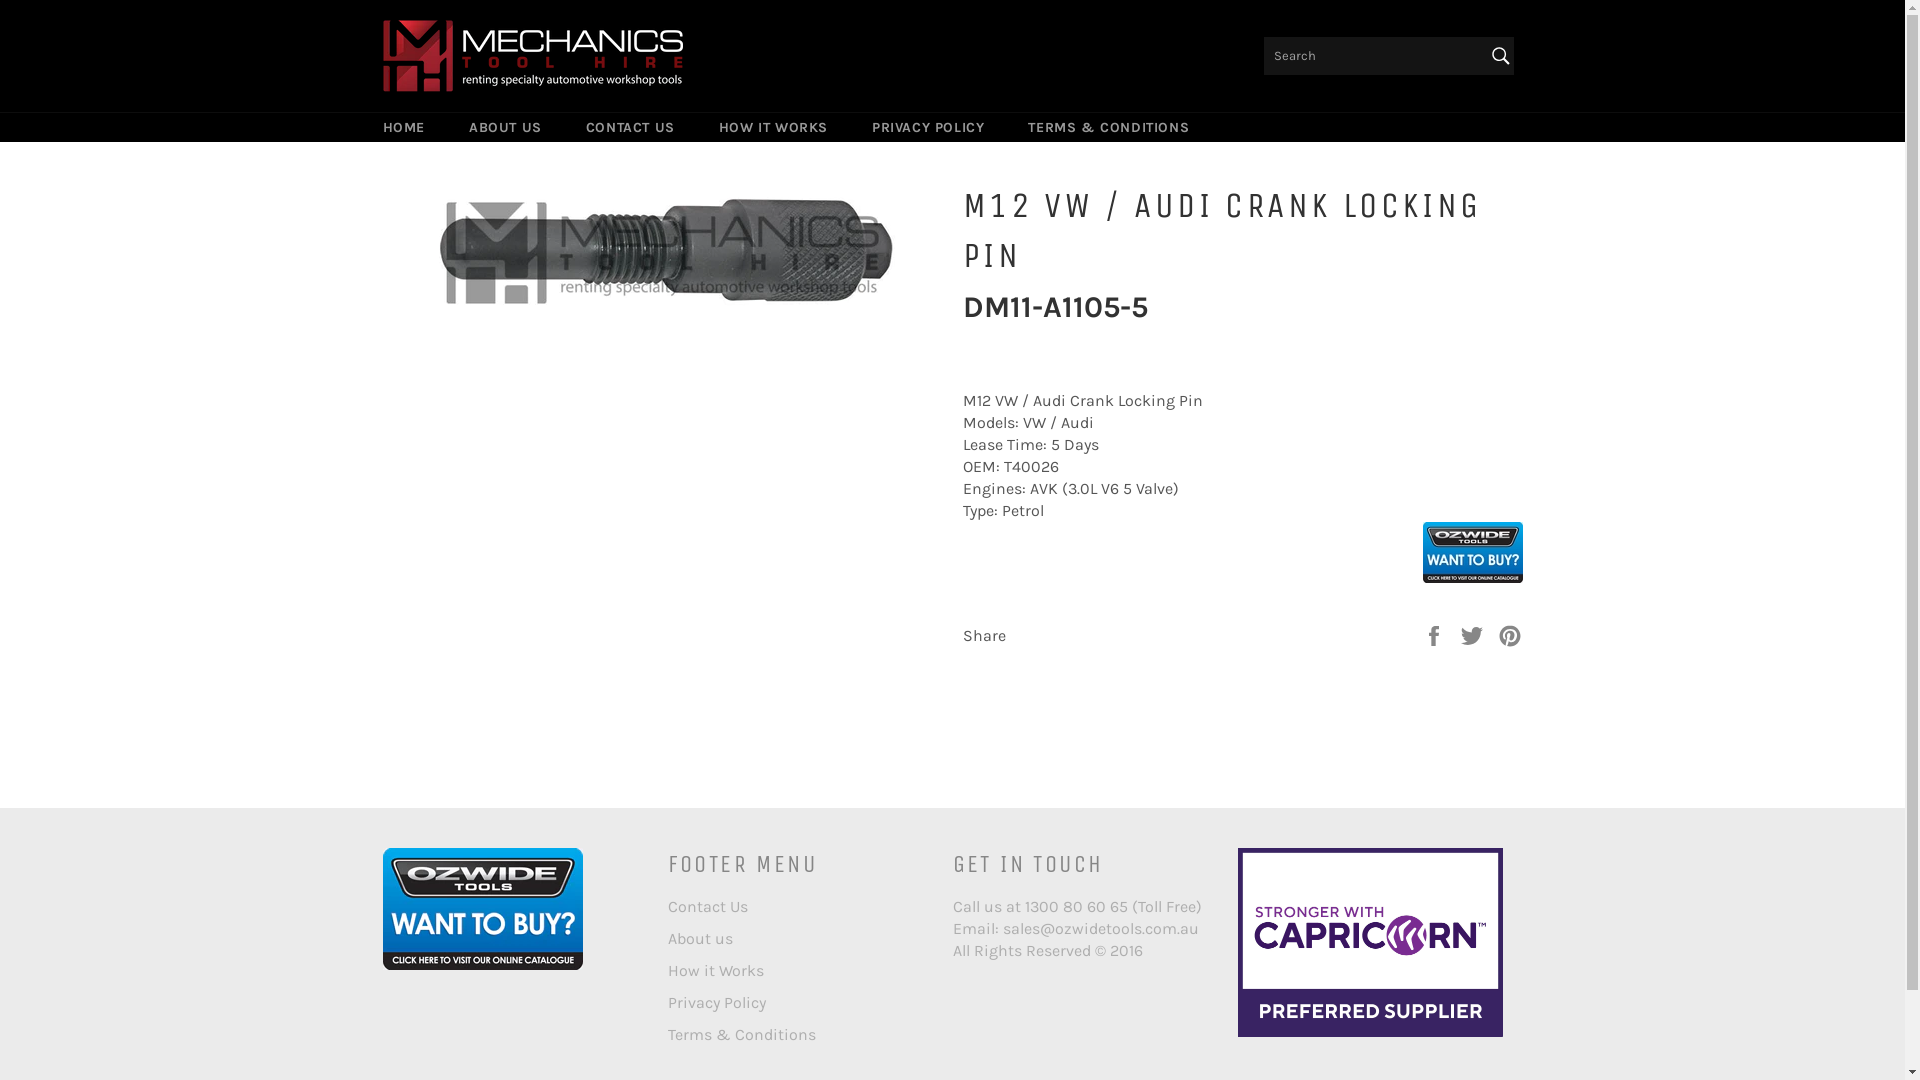  Describe the element at coordinates (1474, 634) in the screenshot. I see `Tweet on Twitter` at that location.